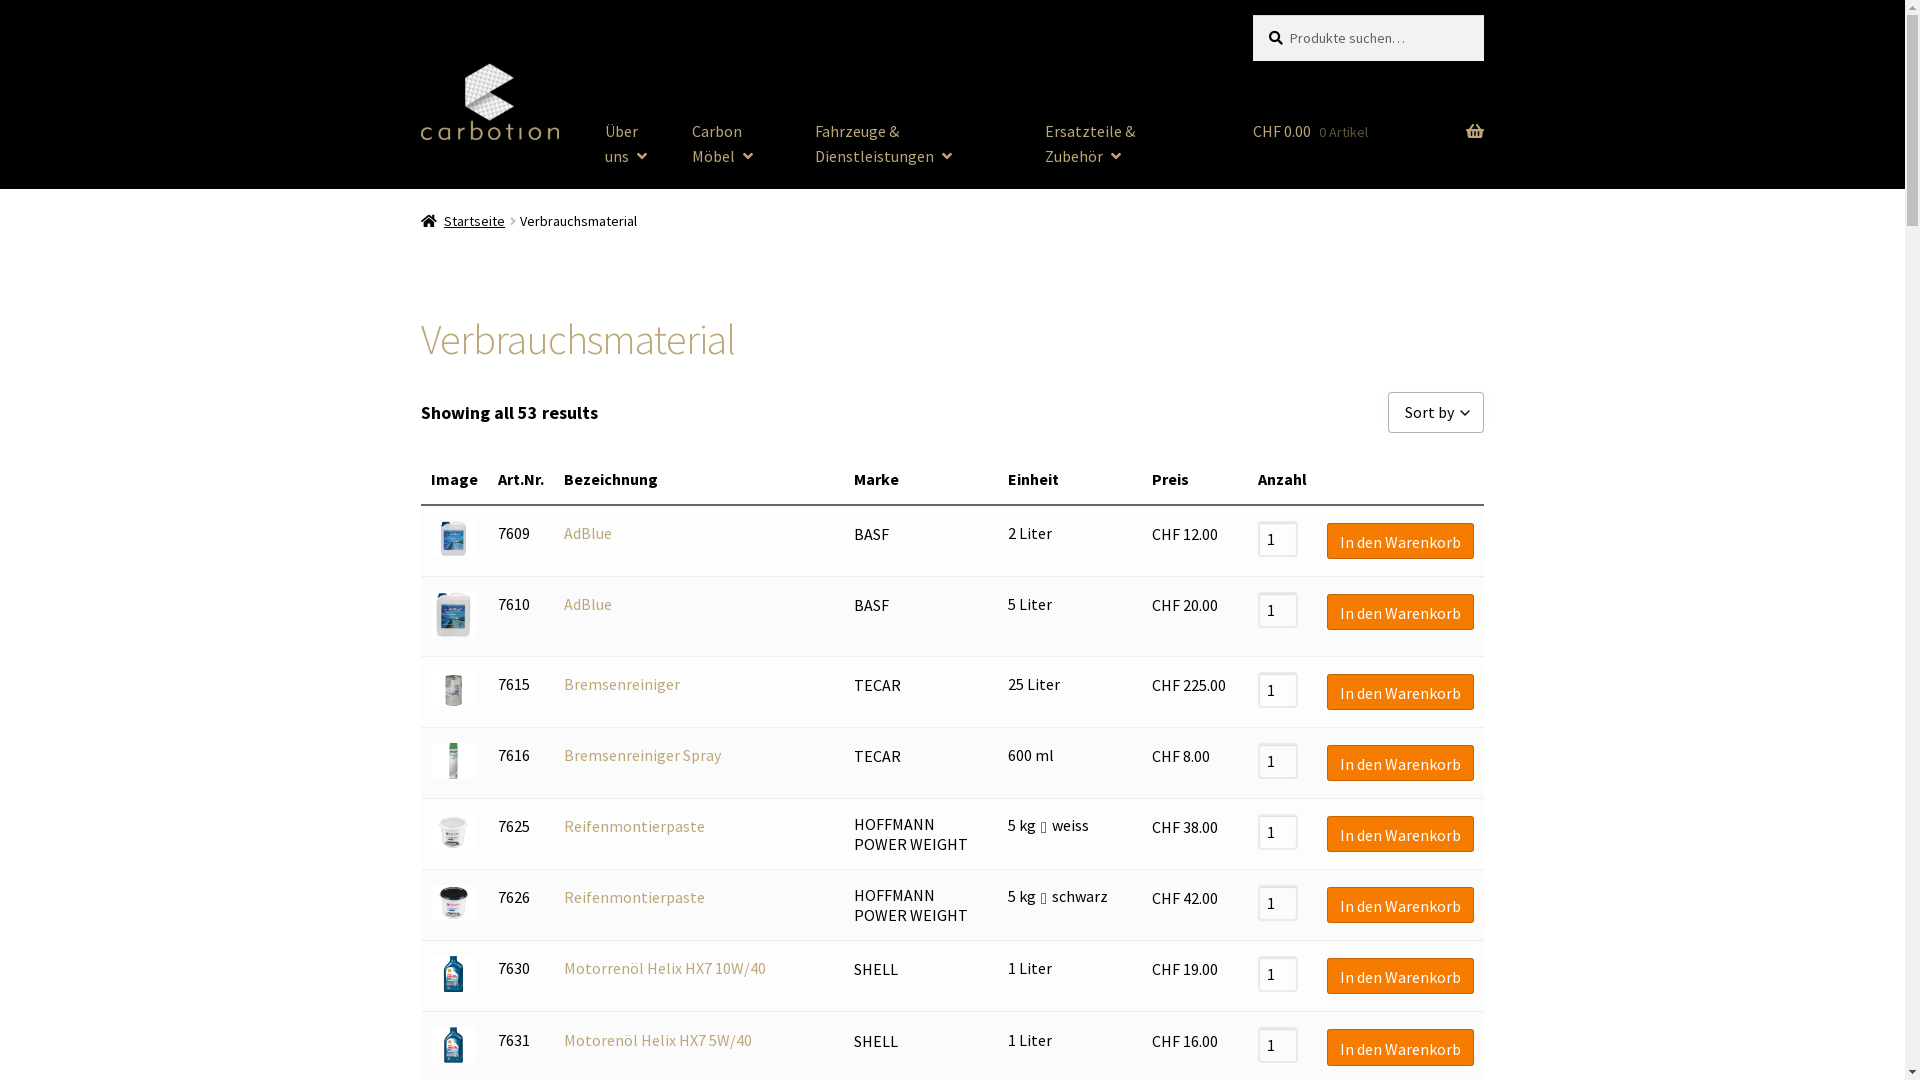  Describe the element at coordinates (642, 755) in the screenshot. I see `Bremsenreiniger Spray` at that location.